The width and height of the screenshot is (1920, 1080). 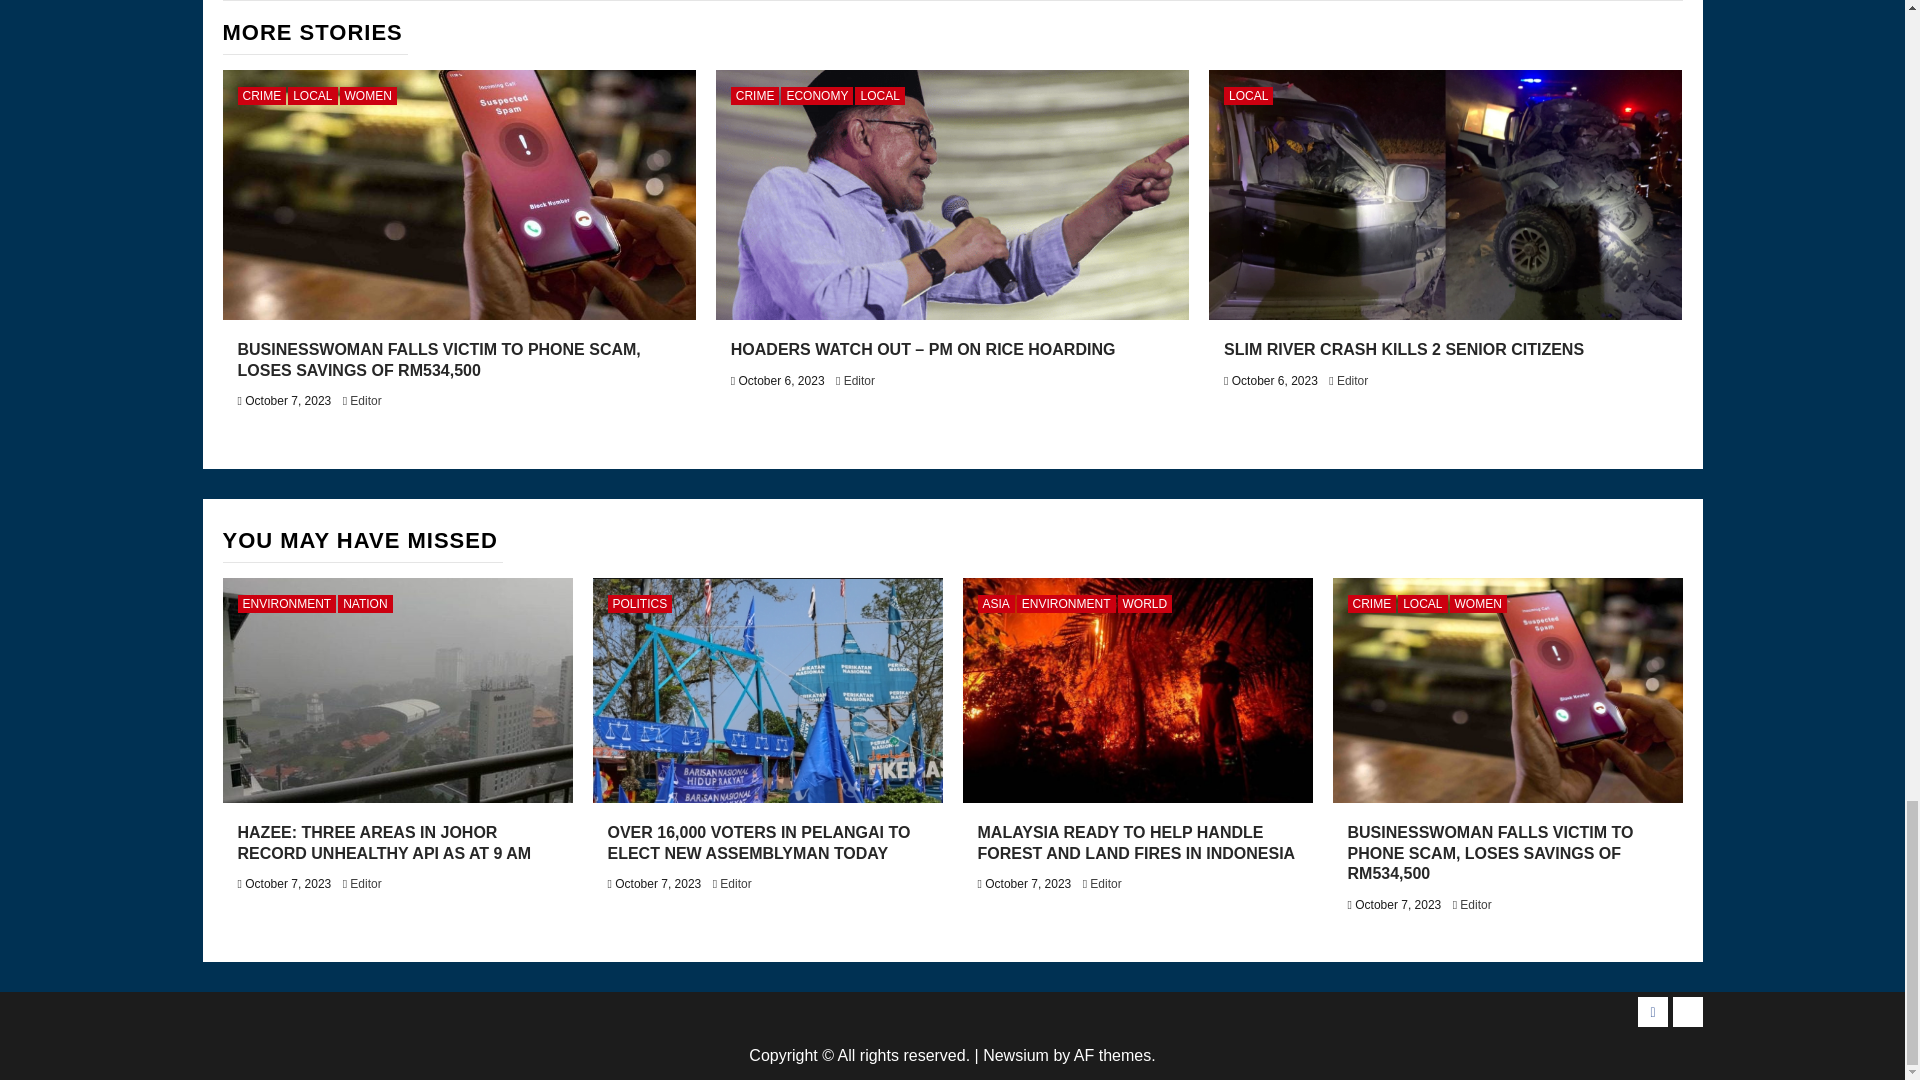 What do you see at coordinates (368, 96) in the screenshot?
I see `WOMEN` at bounding box center [368, 96].